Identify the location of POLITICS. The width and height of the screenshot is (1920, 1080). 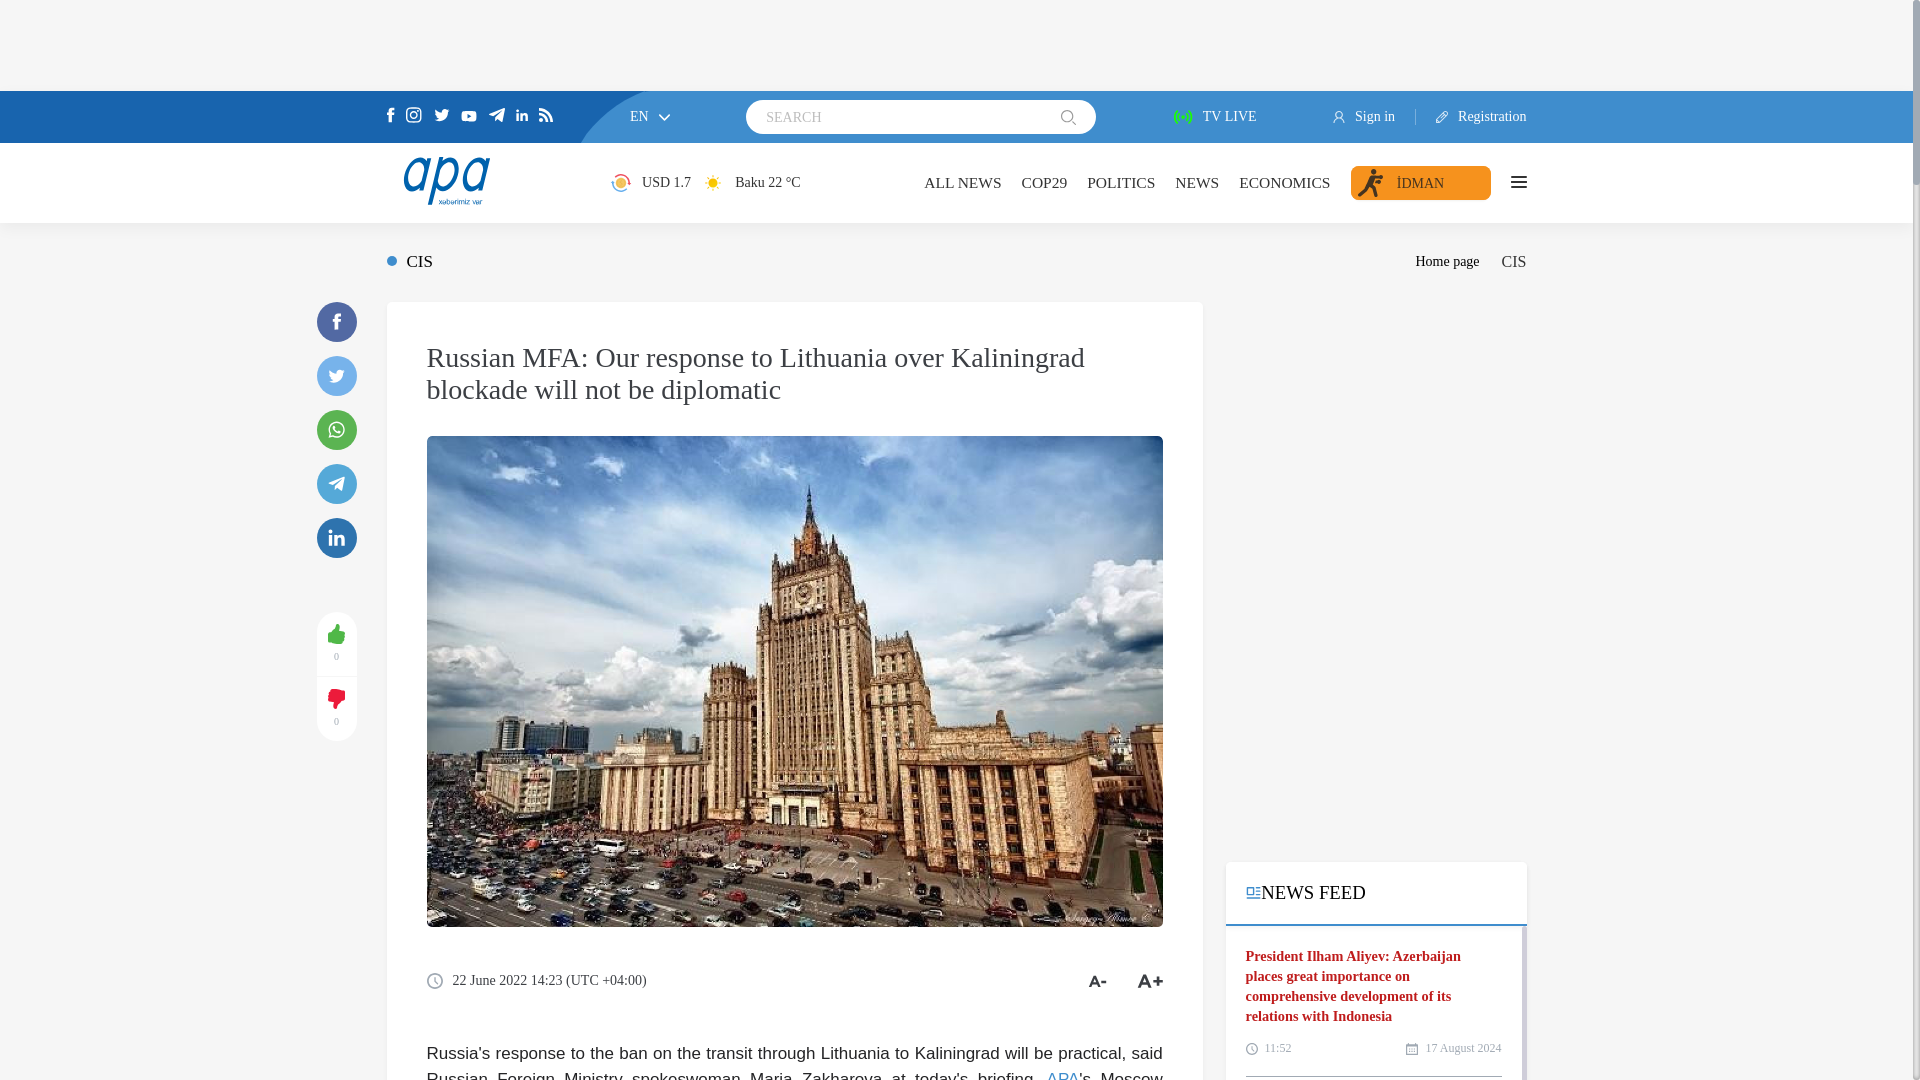
(1120, 182).